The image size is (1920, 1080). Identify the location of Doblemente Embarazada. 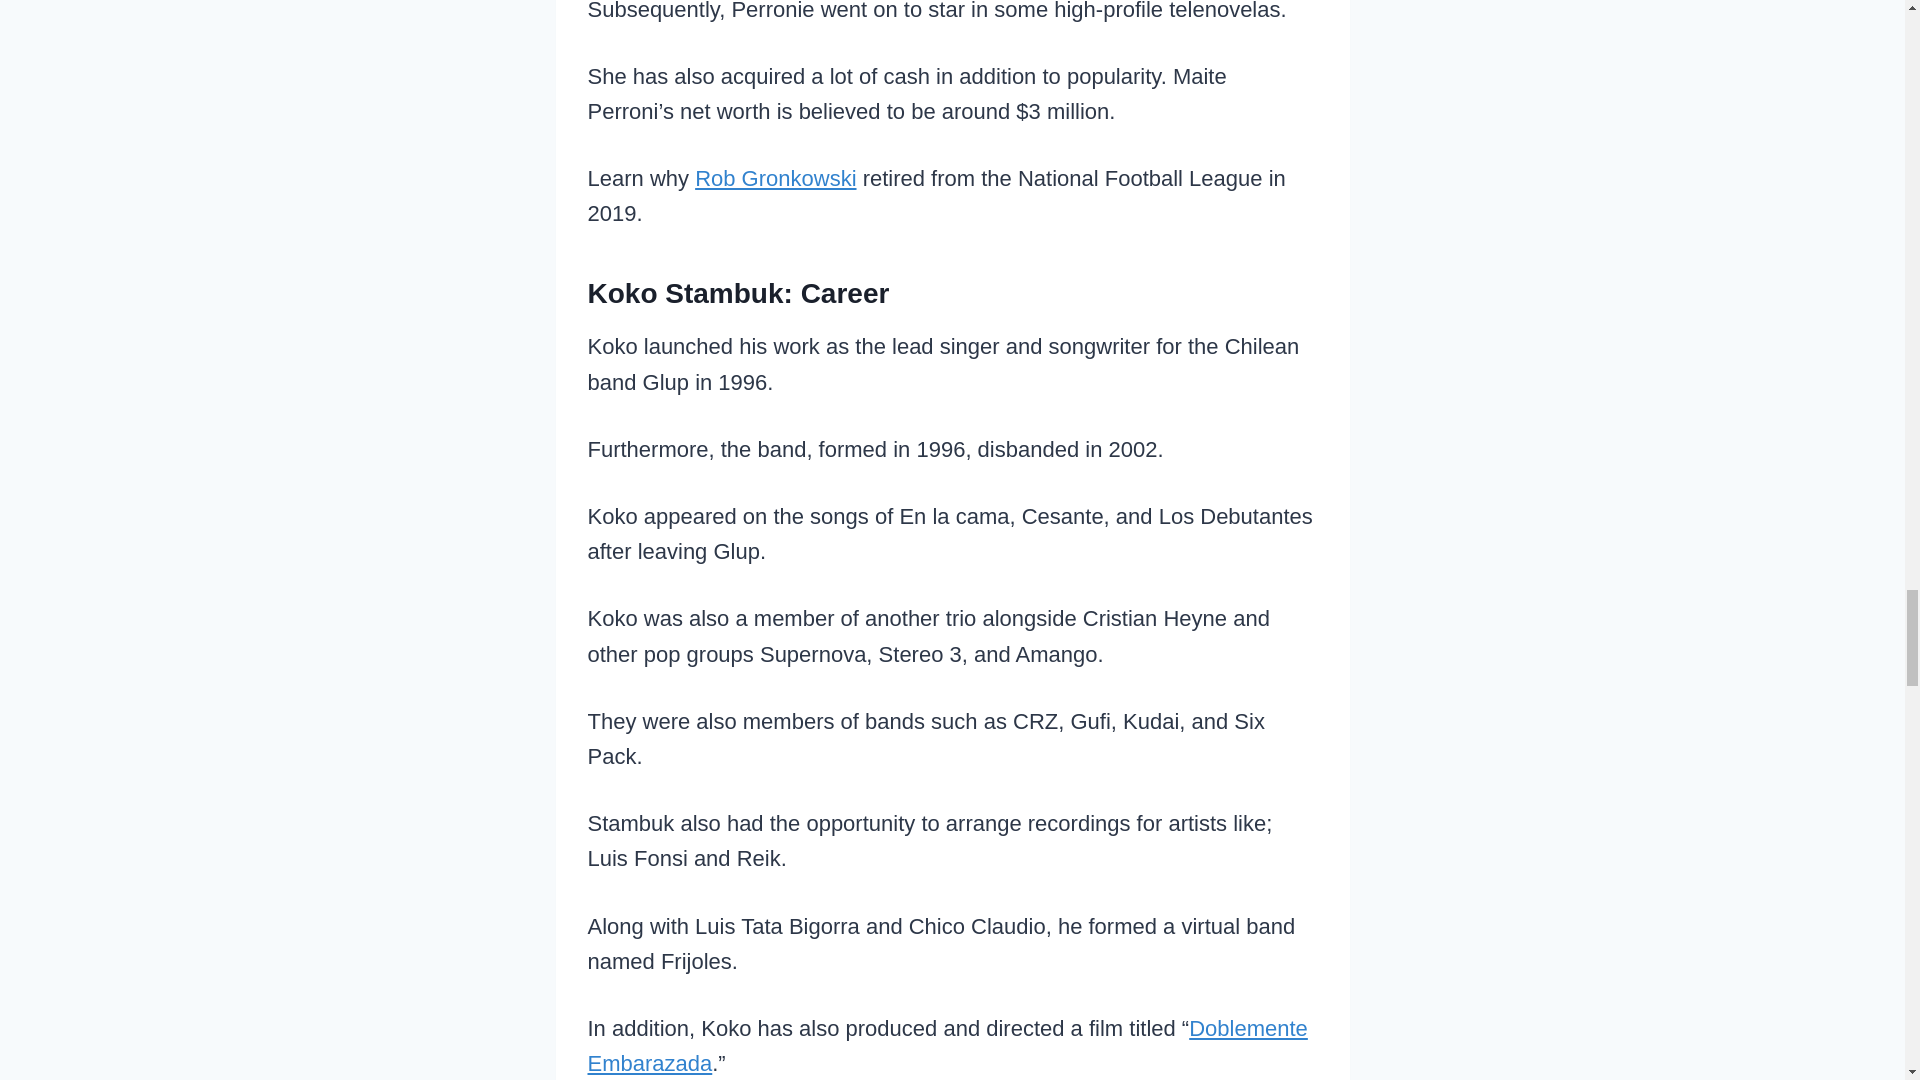
(947, 1046).